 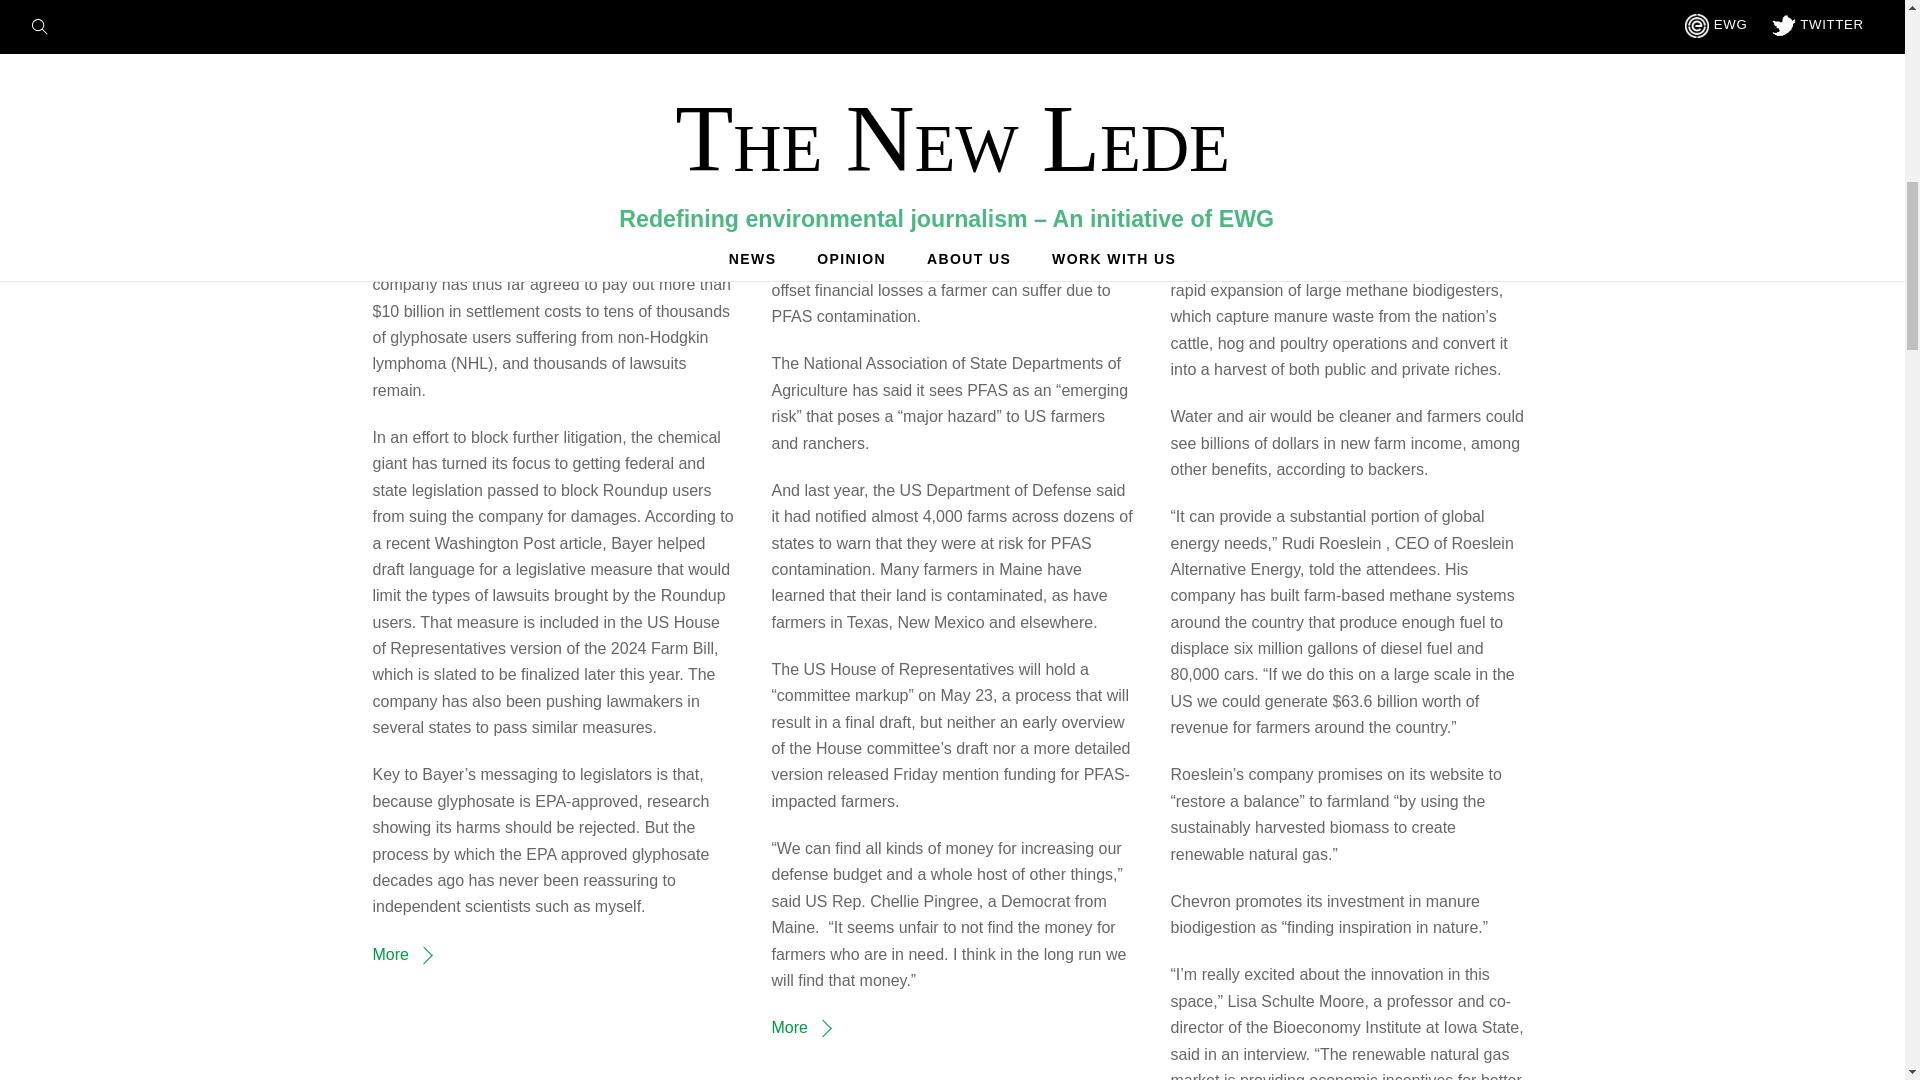 I want to click on More, so click(x=401, y=954).